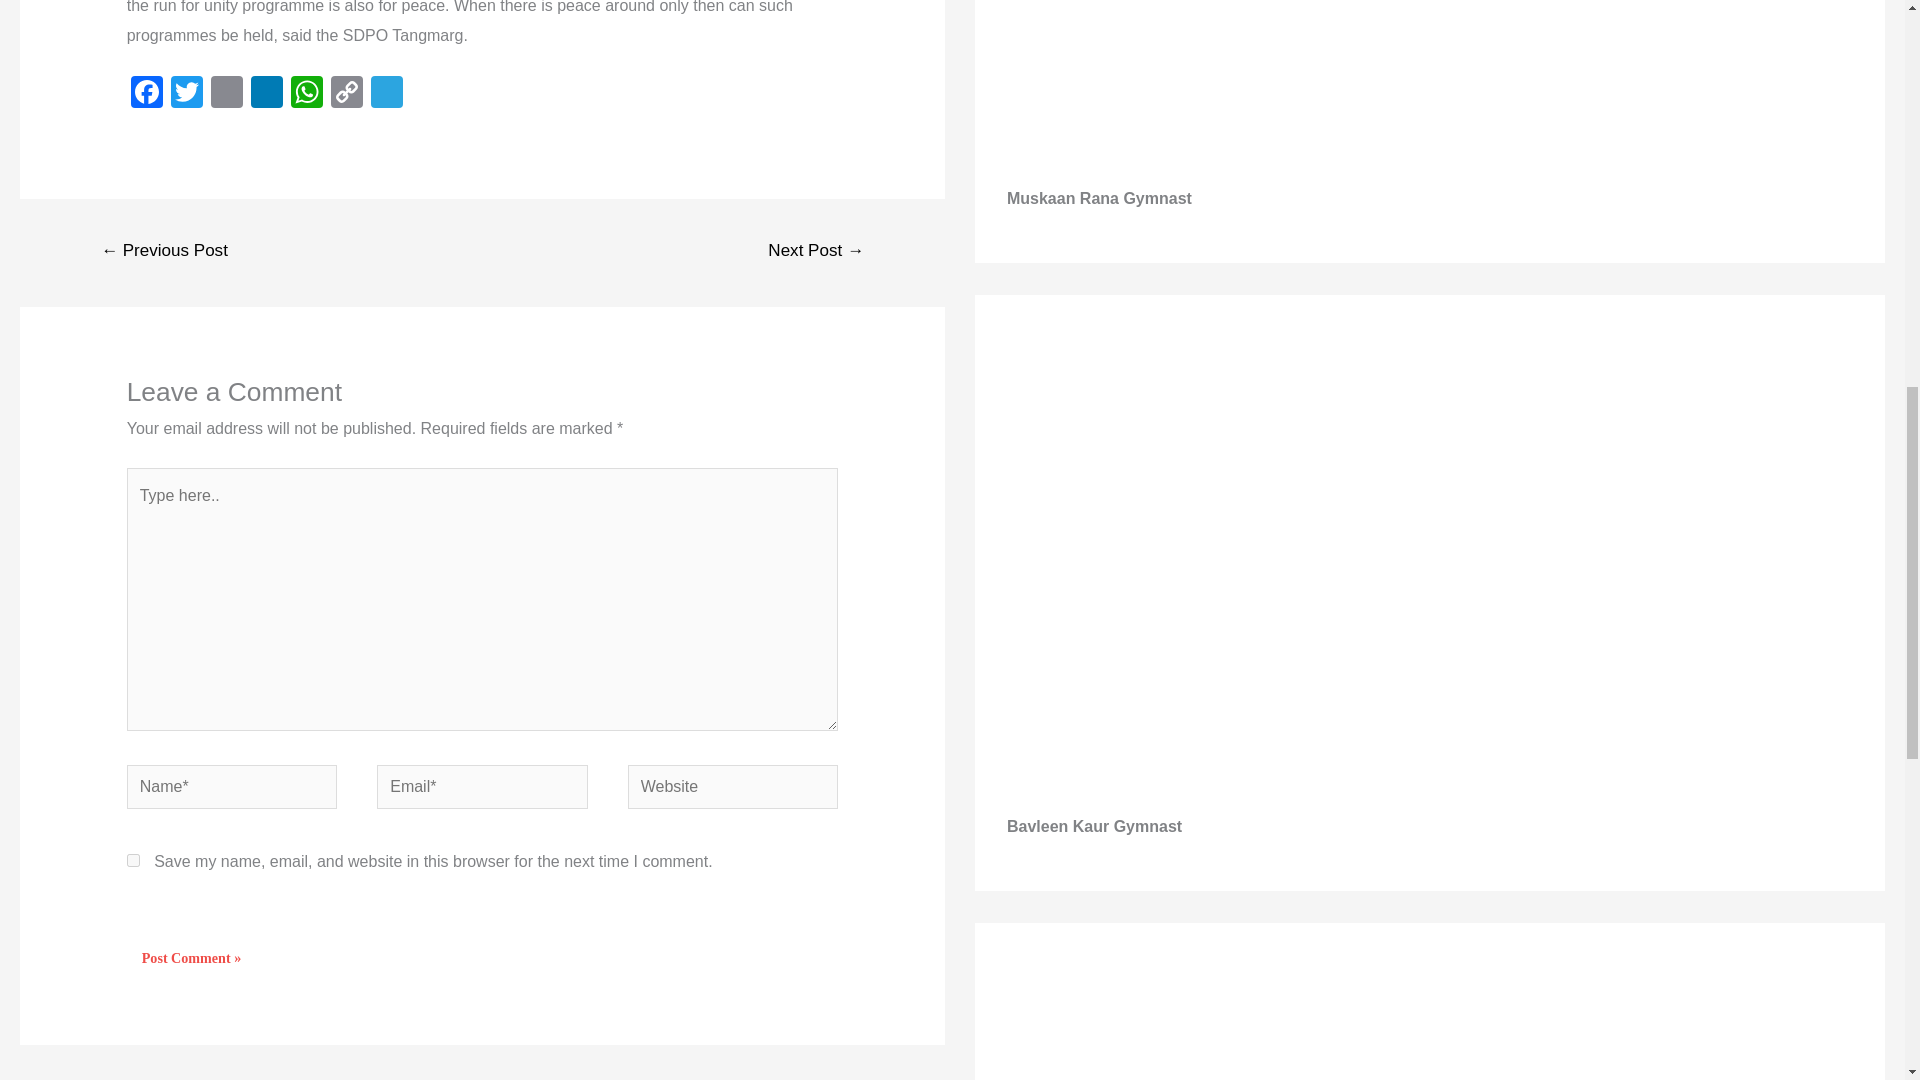 Image resolution: width=1920 pixels, height=1080 pixels. Describe the element at coordinates (346, 94) in the screenshot. I see `Copy Link` at that location.